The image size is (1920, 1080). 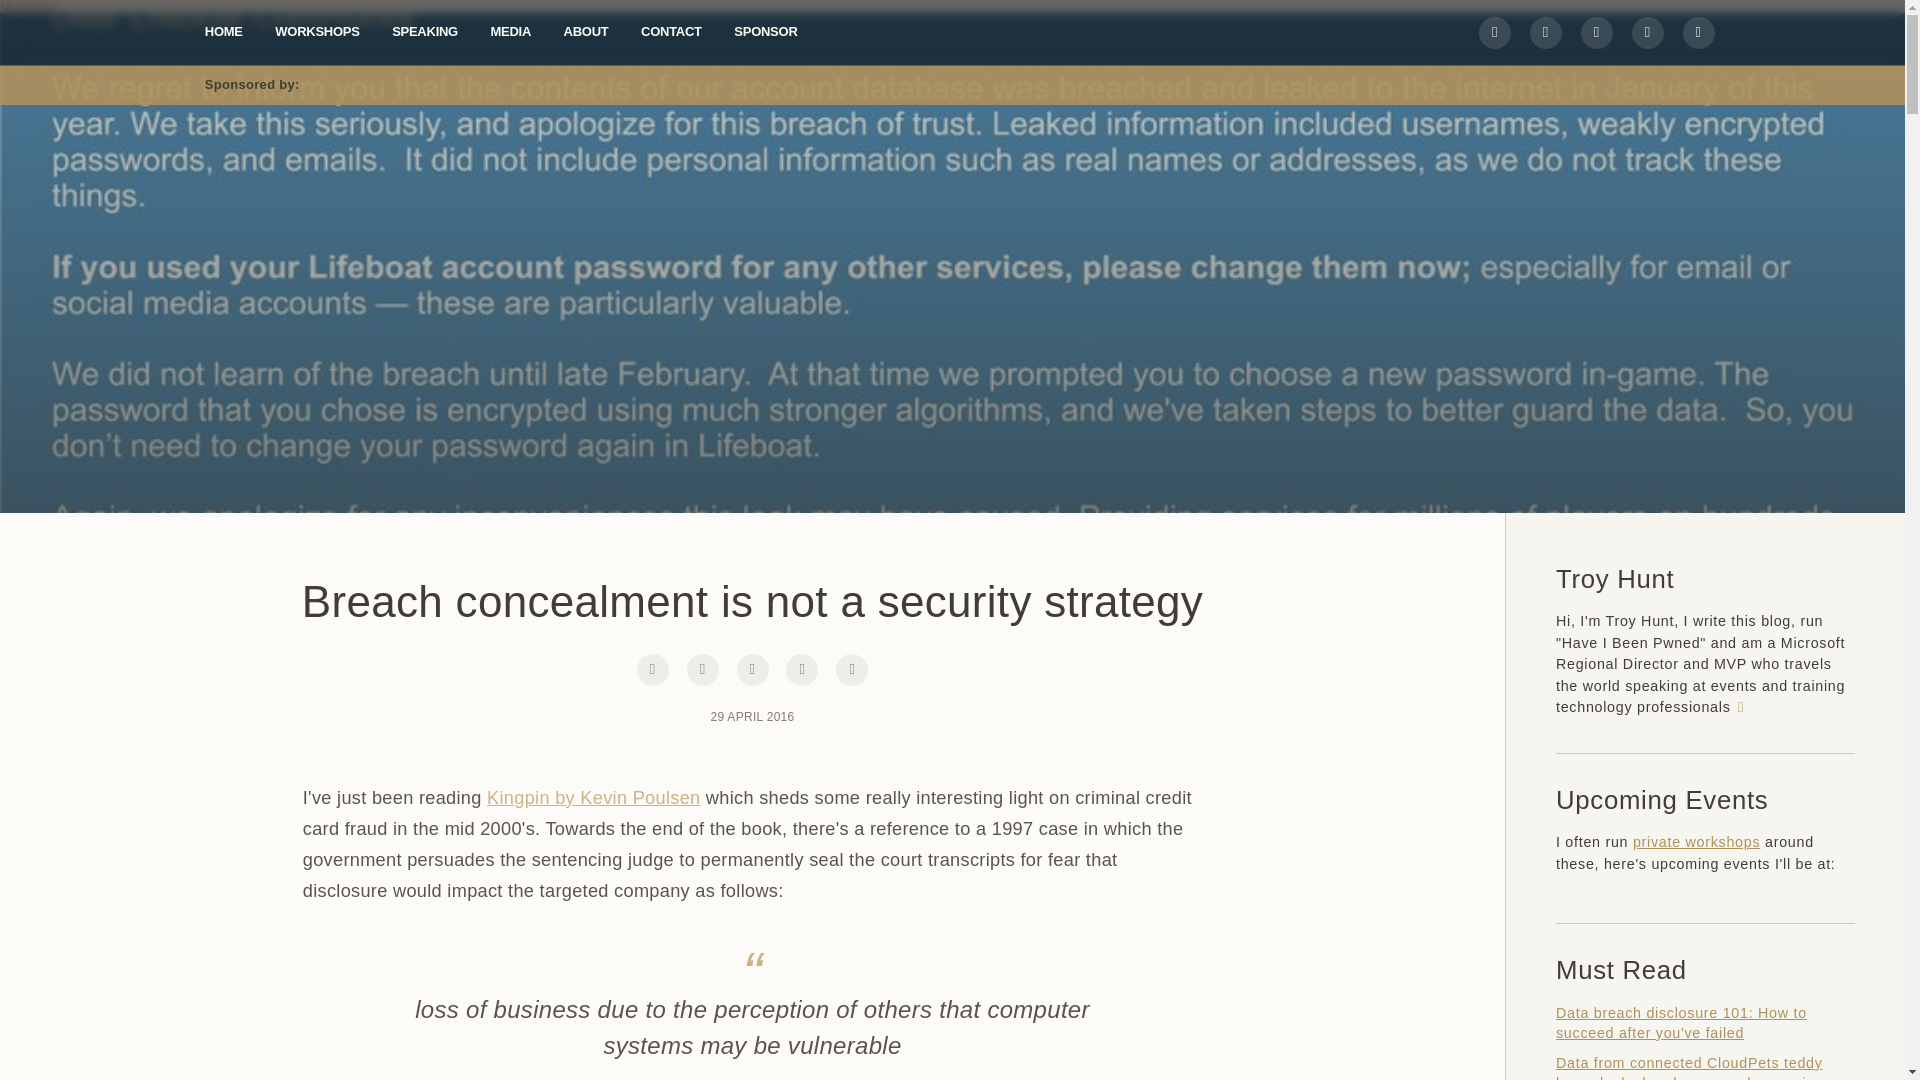 I want to click on MEDIA, so click(x=510, y=30).